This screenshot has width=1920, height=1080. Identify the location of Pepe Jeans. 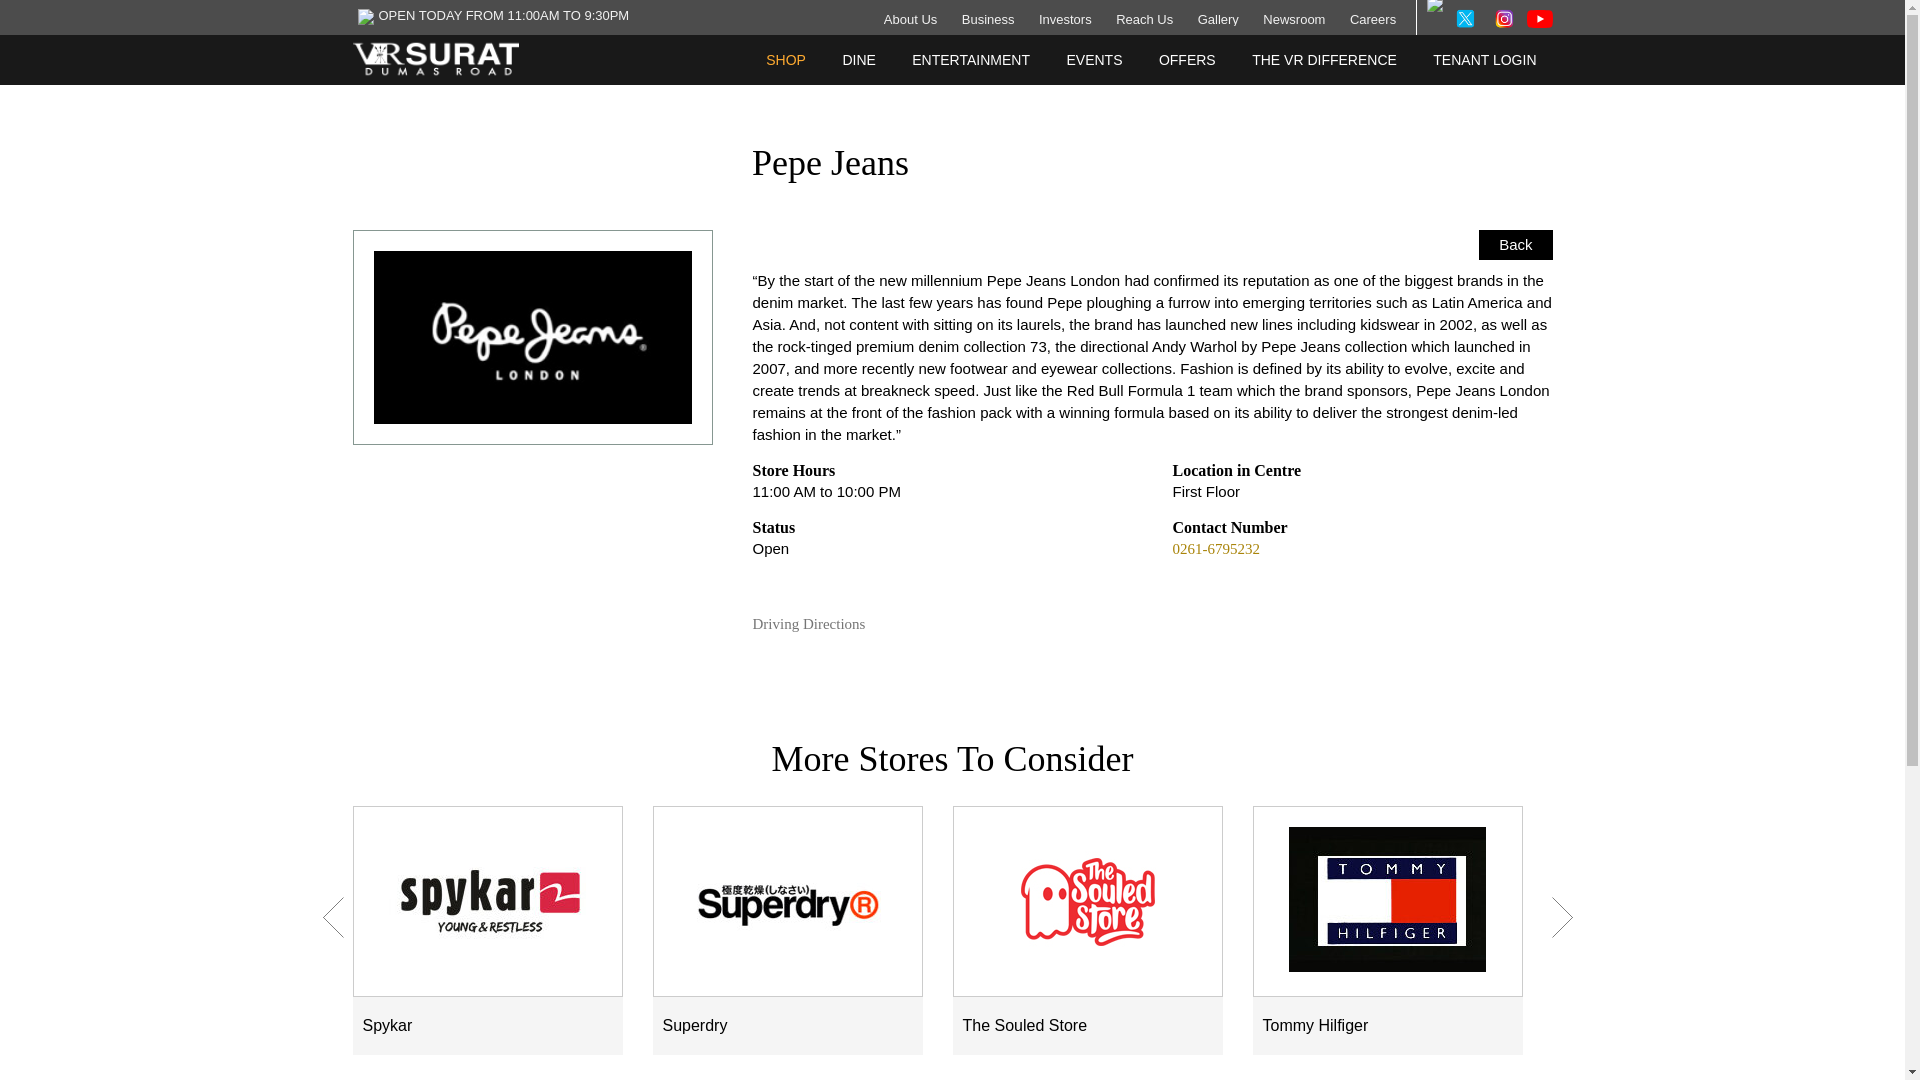
(532, 337).